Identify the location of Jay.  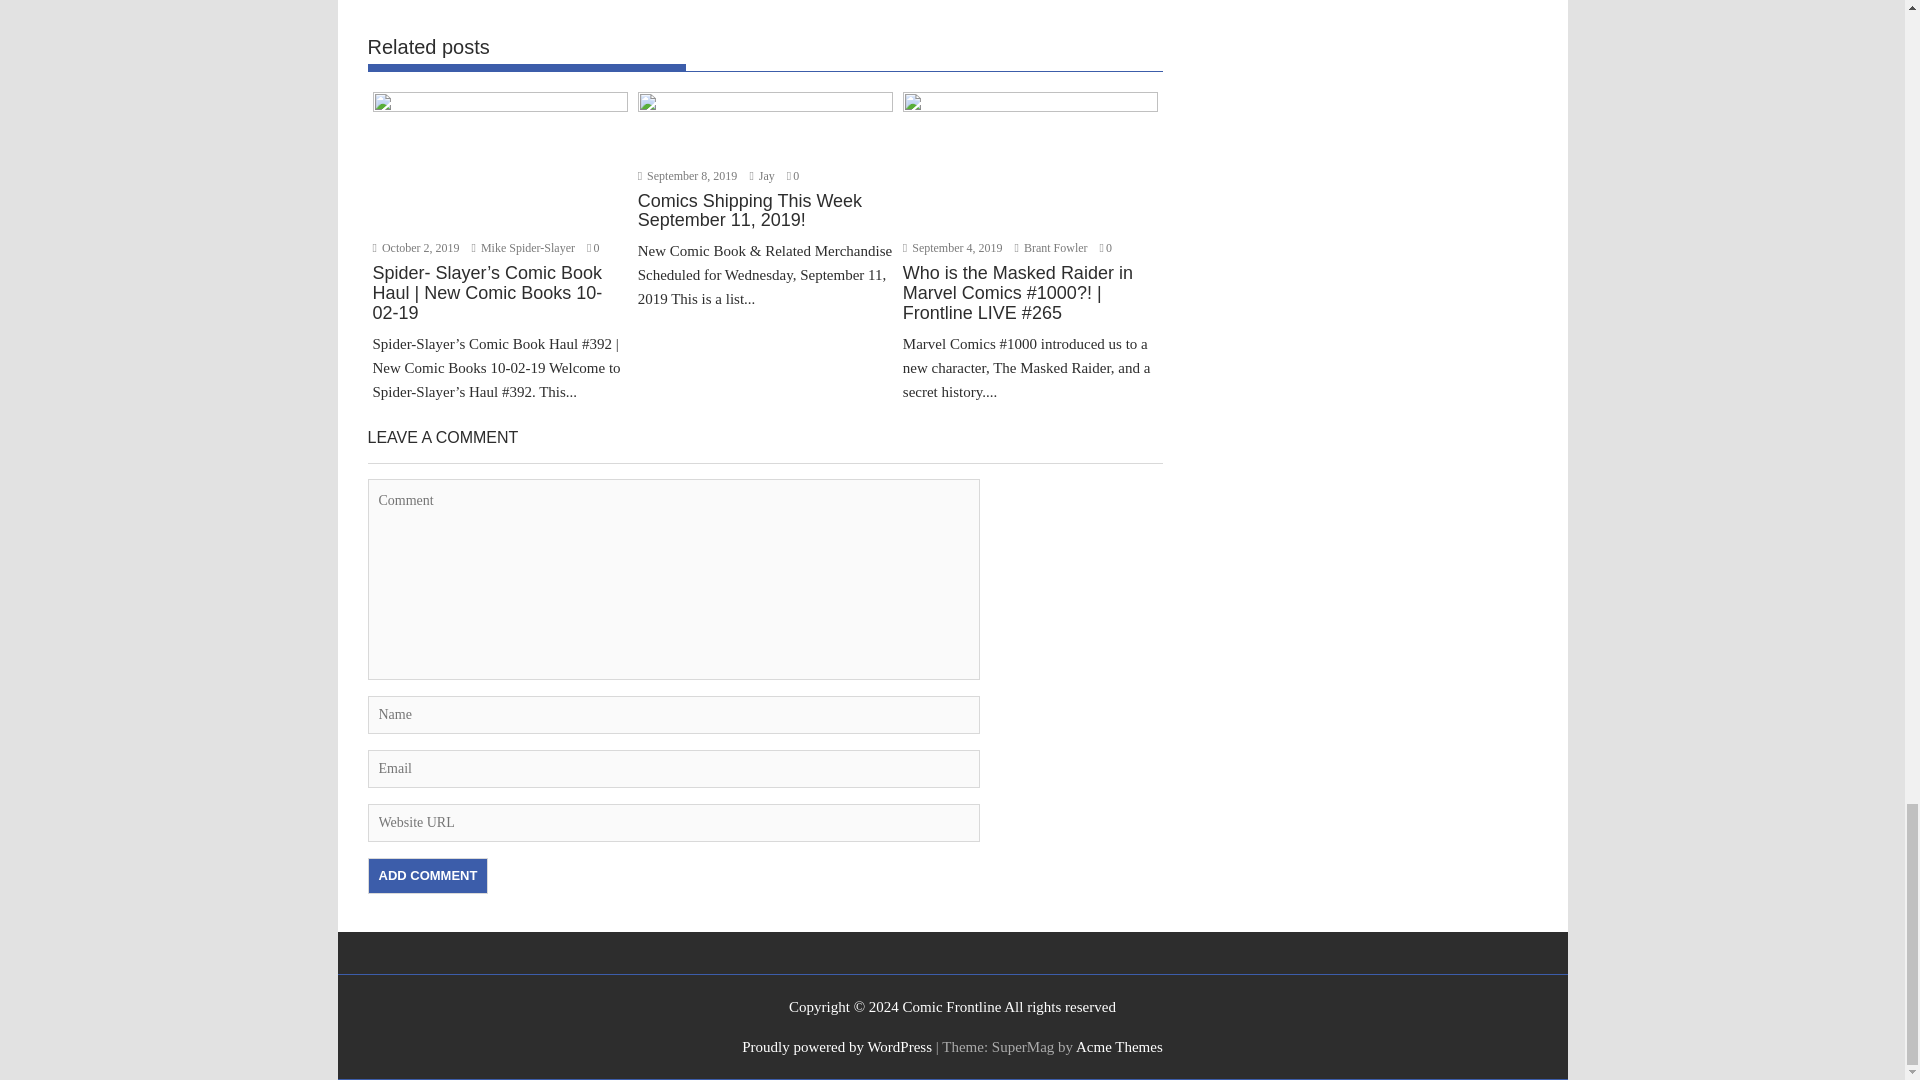
(762, 175).